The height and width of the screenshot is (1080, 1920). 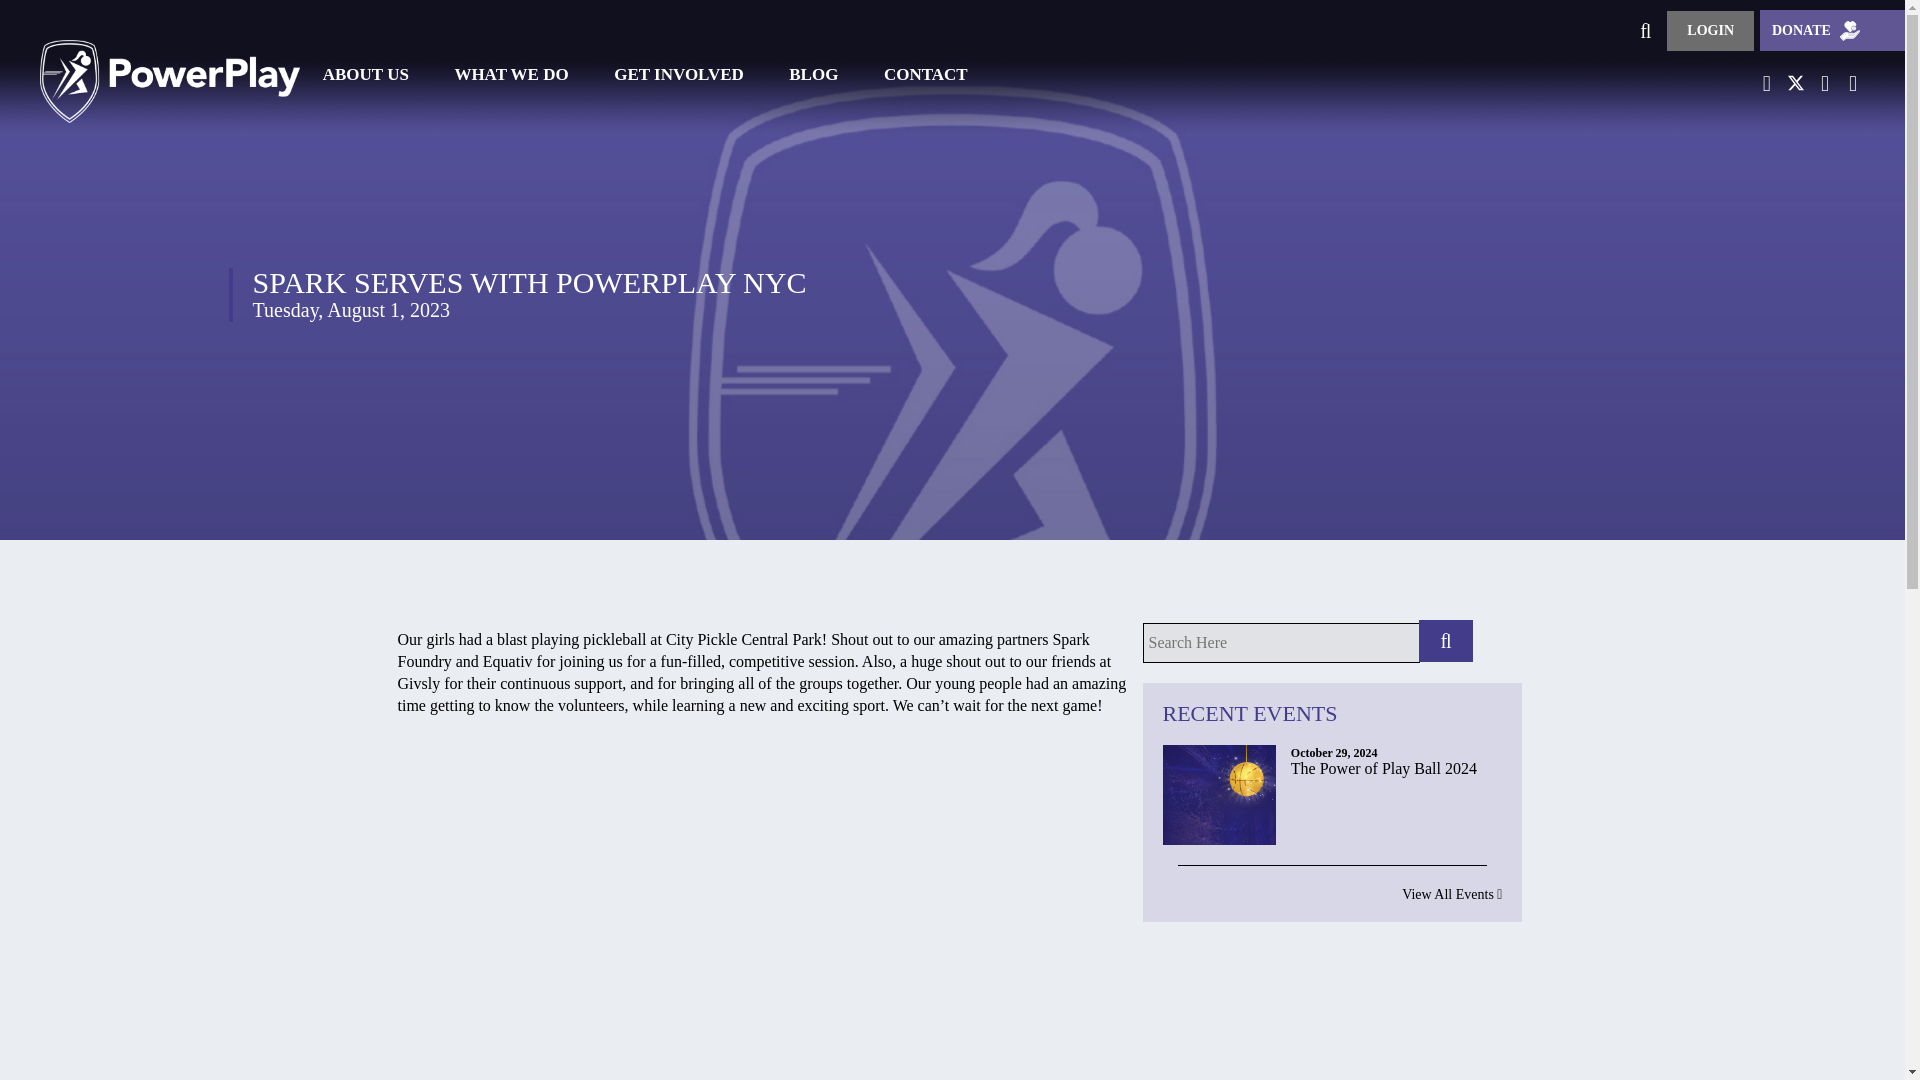 What do you see at coordinates (1333, 838) in the screenshot?
I see `LOGIN` at bounding box center [1333, 838].